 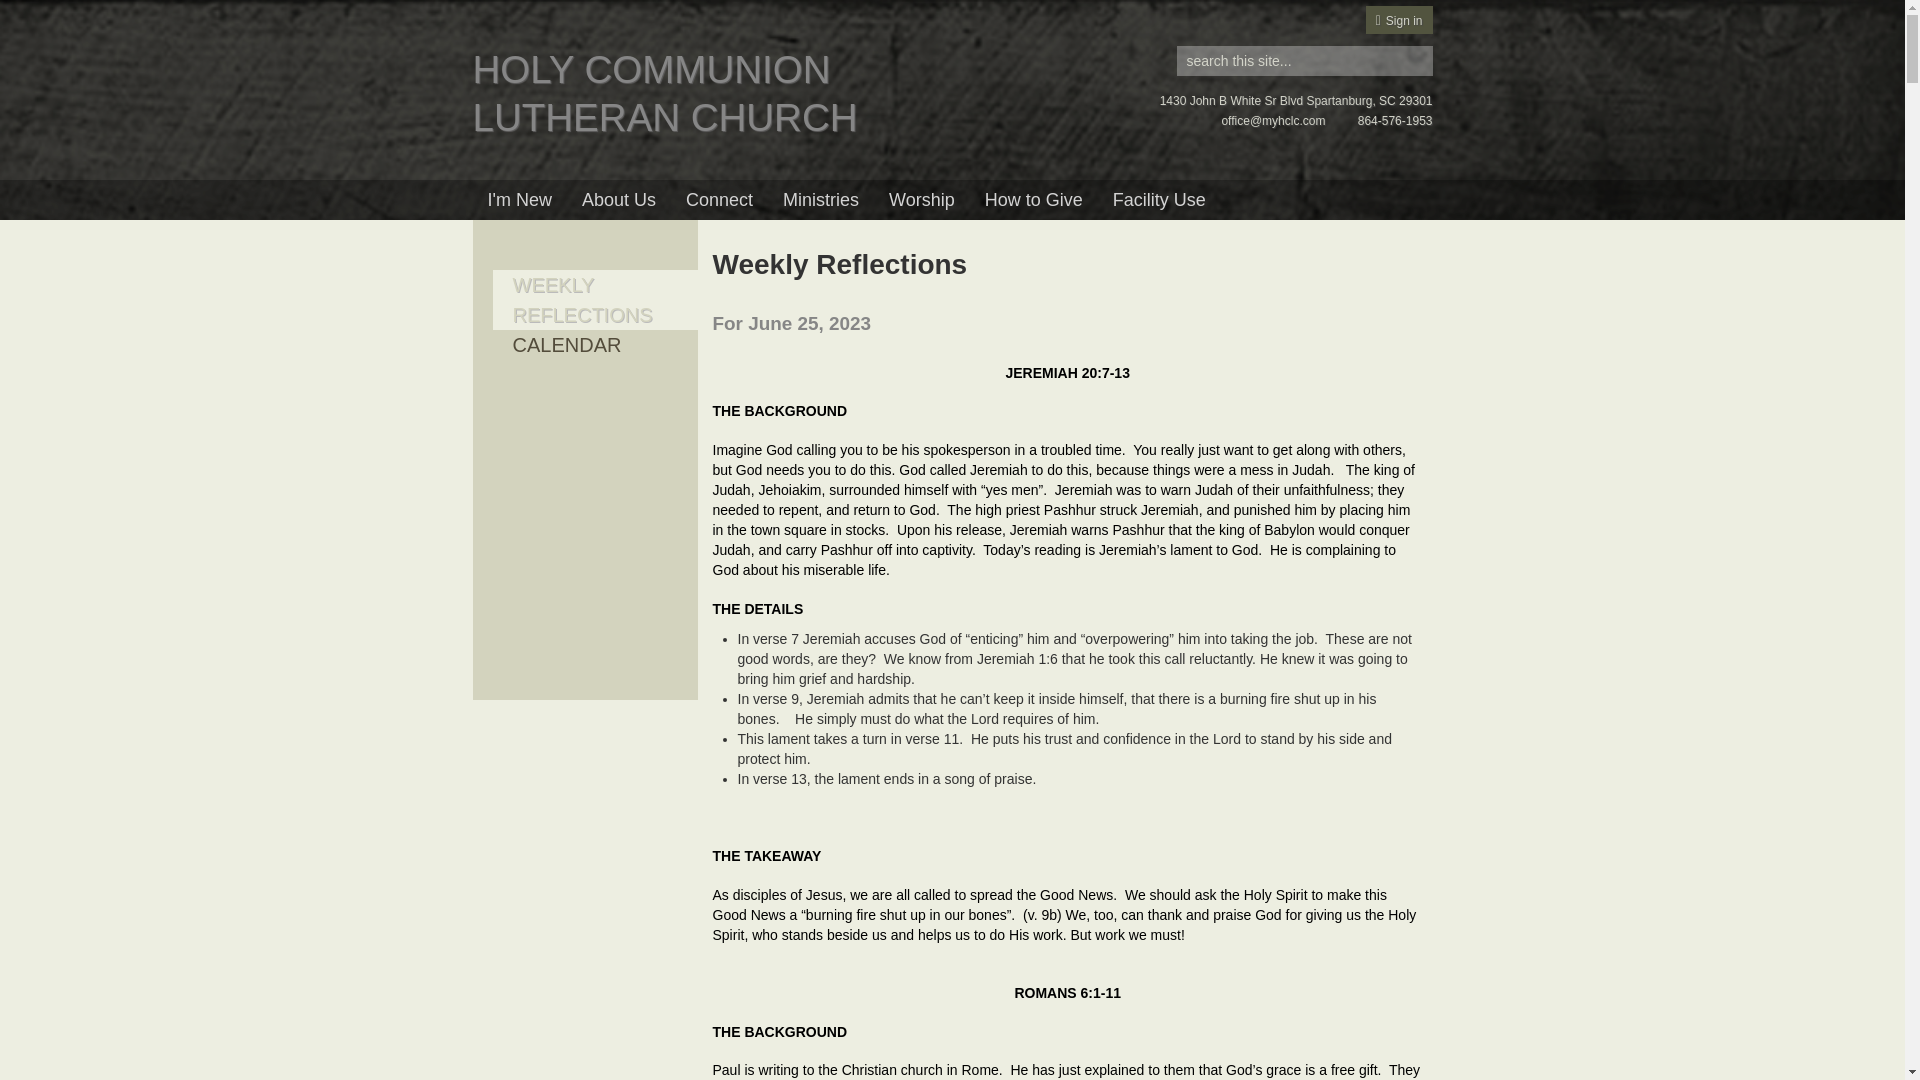 I want to click on Sign in, so click(x=1401, y=21).